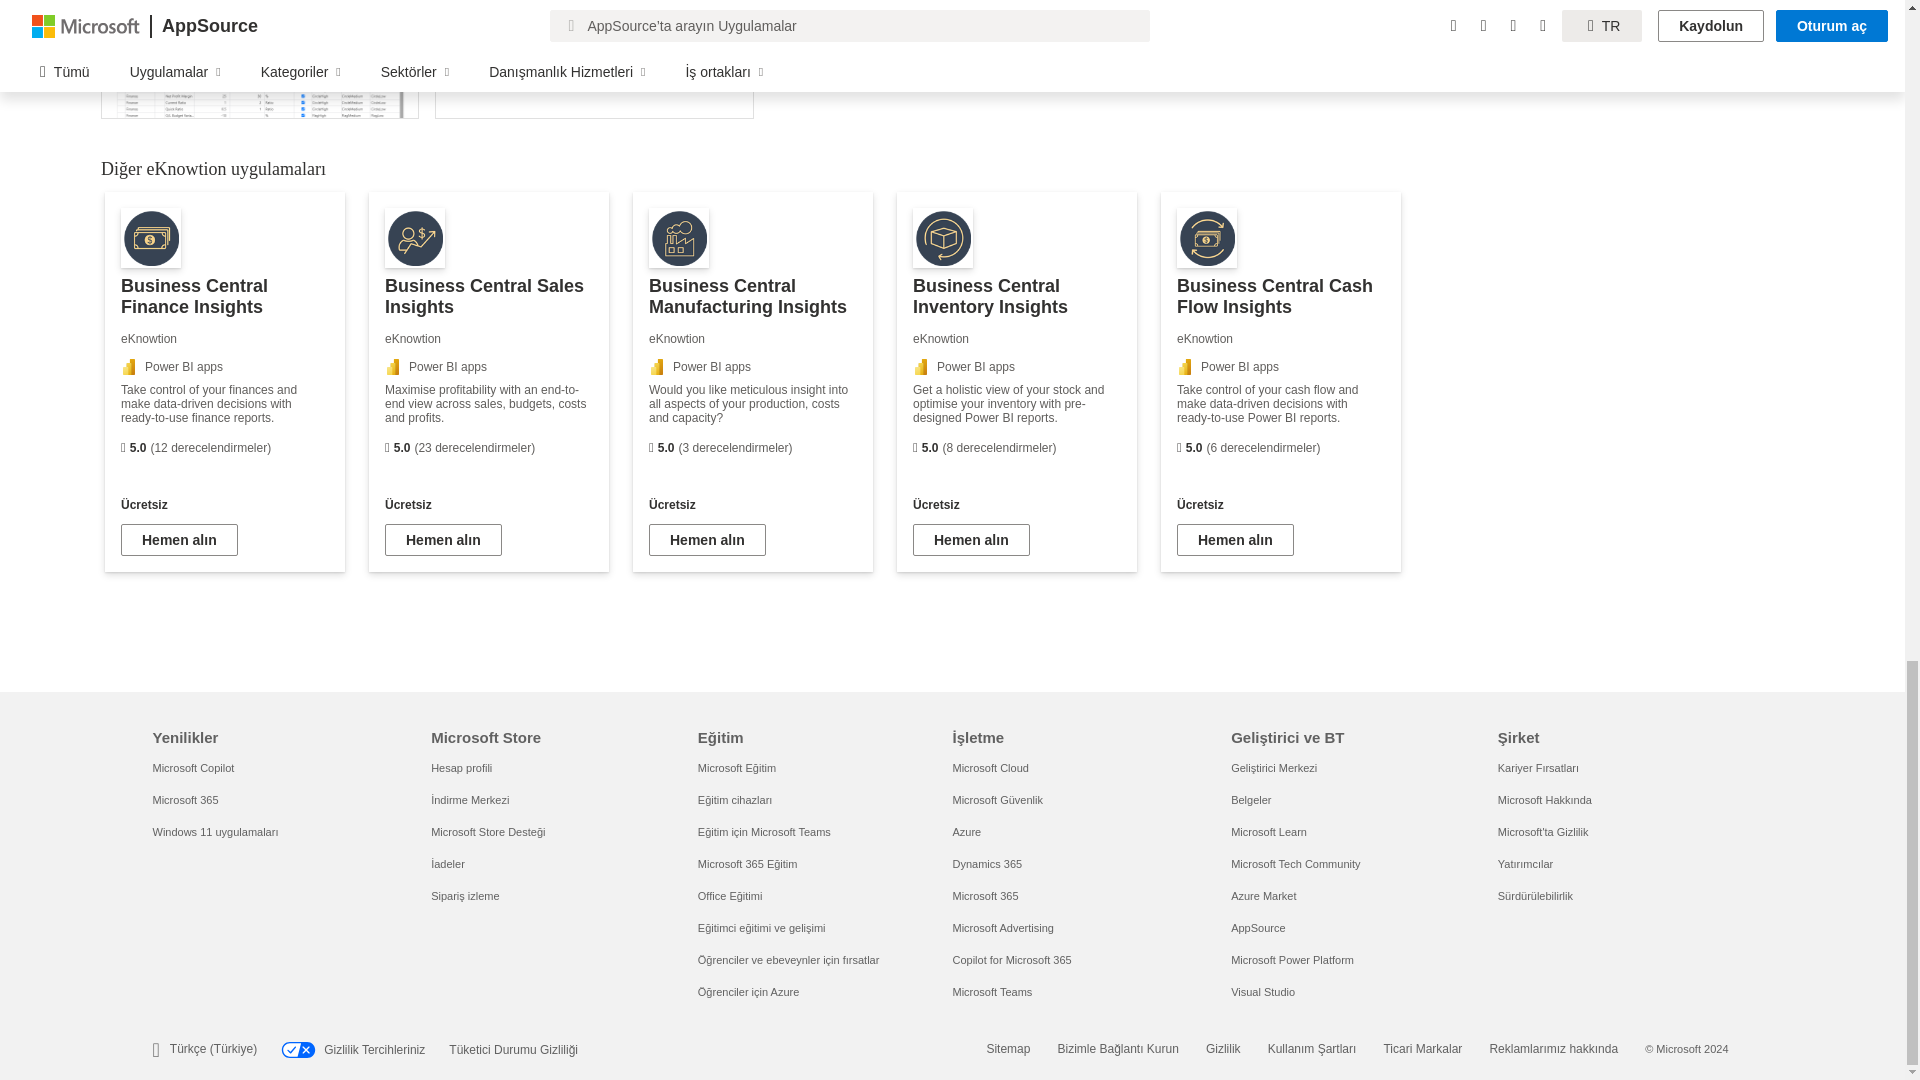 This screenshot has height=1080, width=1920. I want to click on Business Central Sales Insights, so click(488, 382).